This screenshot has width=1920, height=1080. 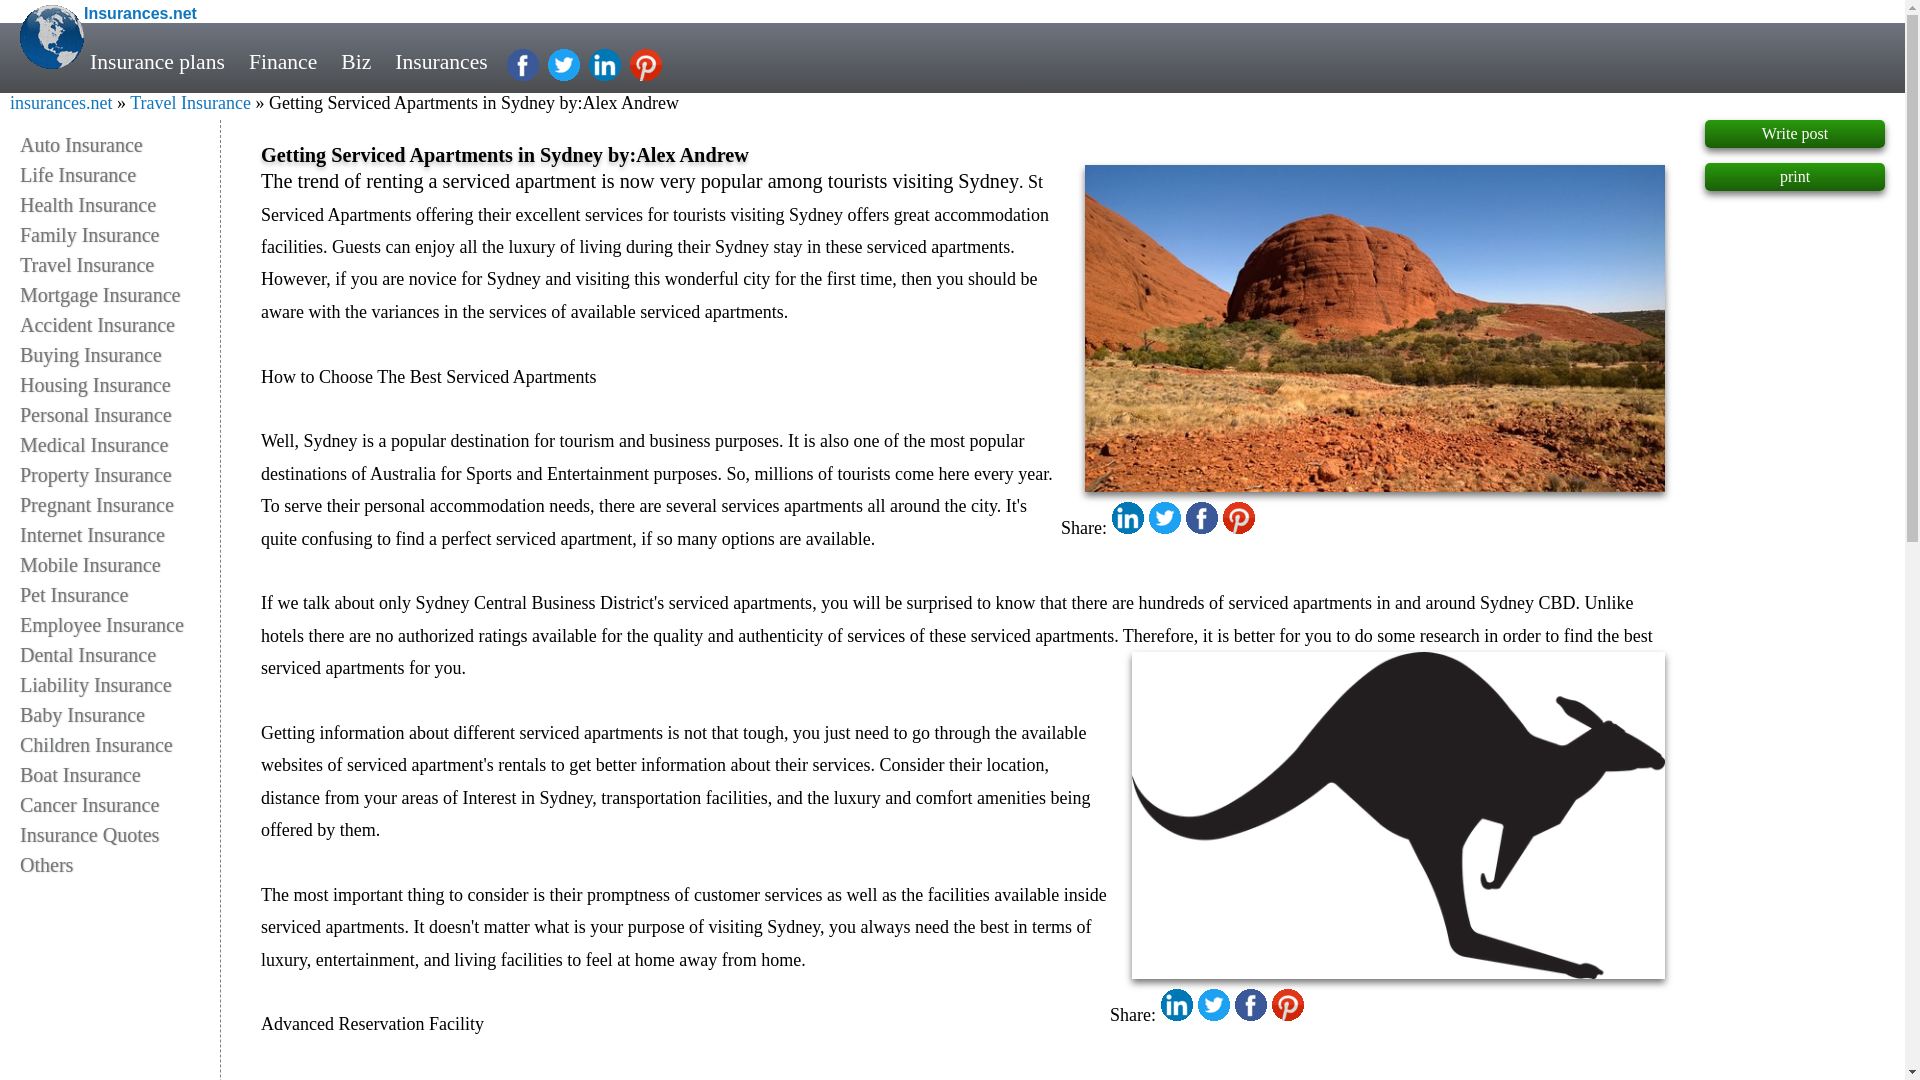 I want to click on Travel Insurance, so click(x=120, y=264).